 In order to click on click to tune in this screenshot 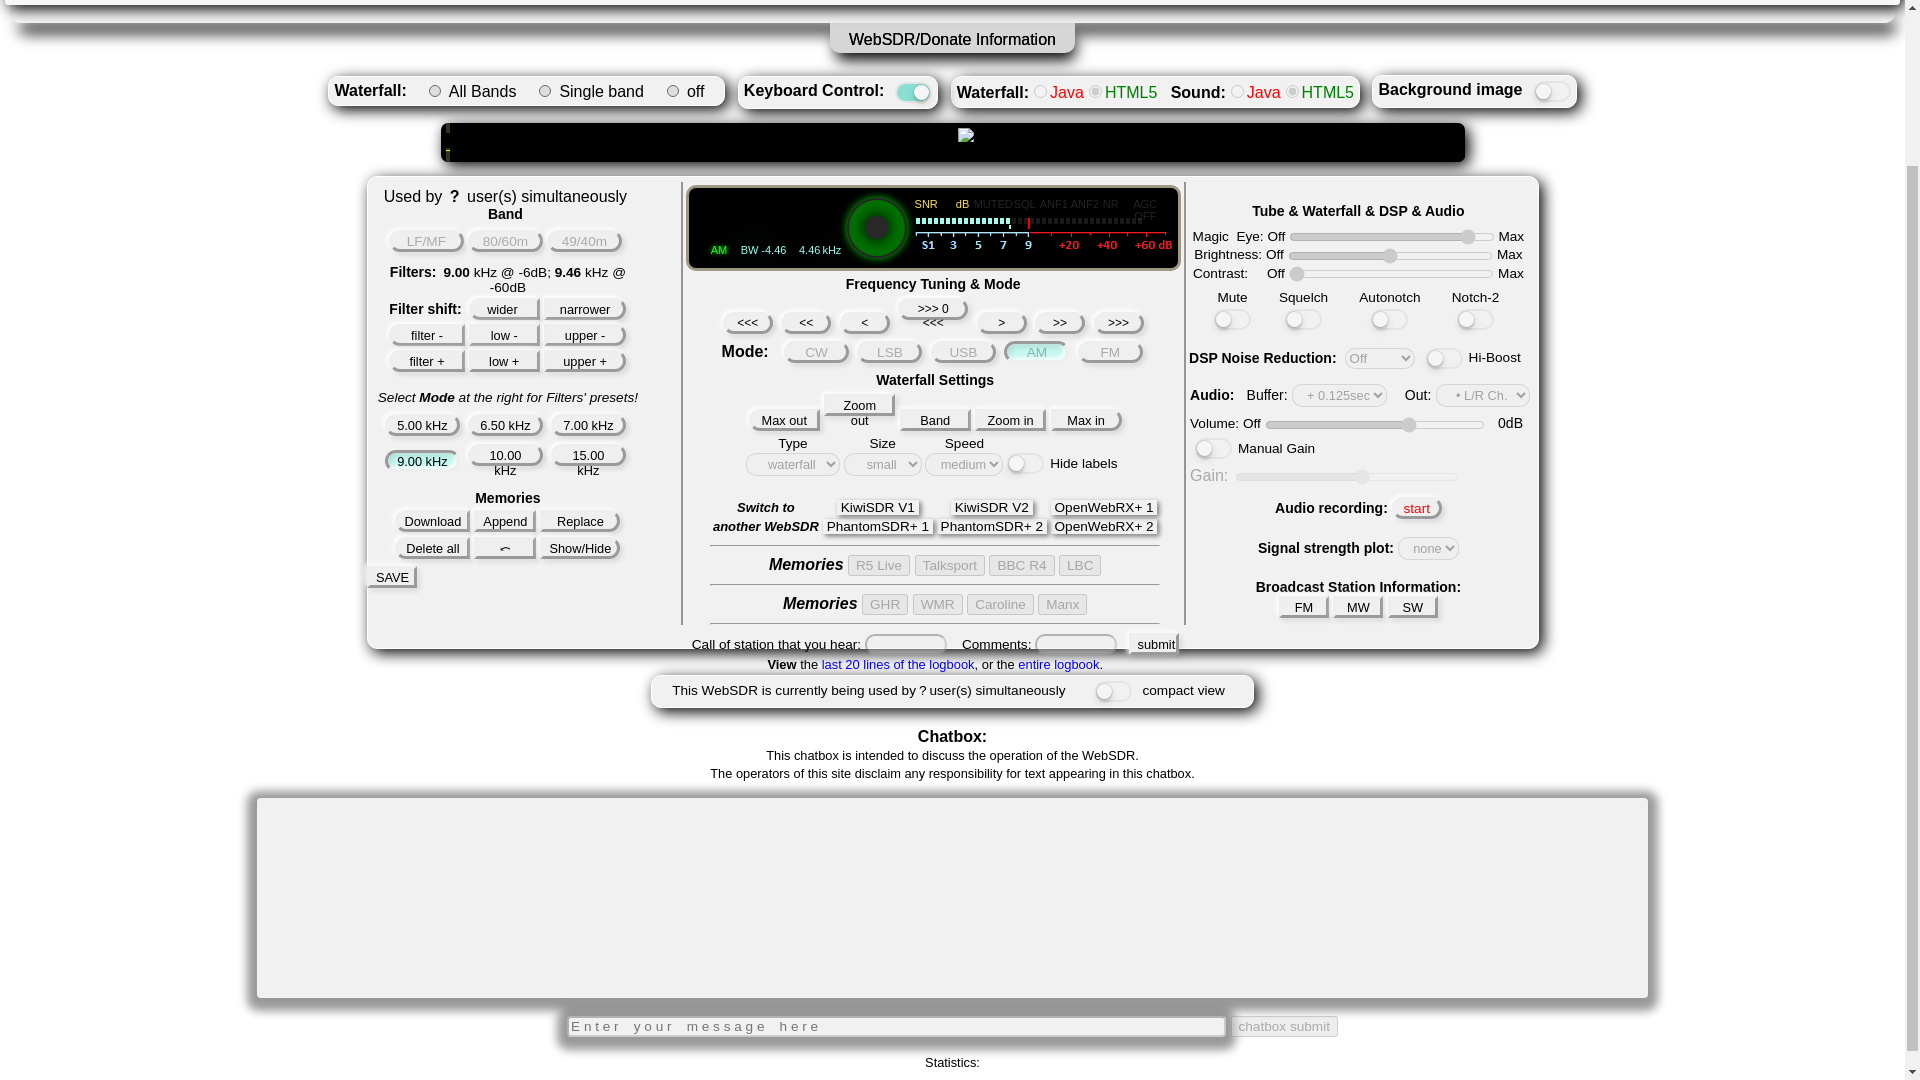, I will do `click(958, 134)`.